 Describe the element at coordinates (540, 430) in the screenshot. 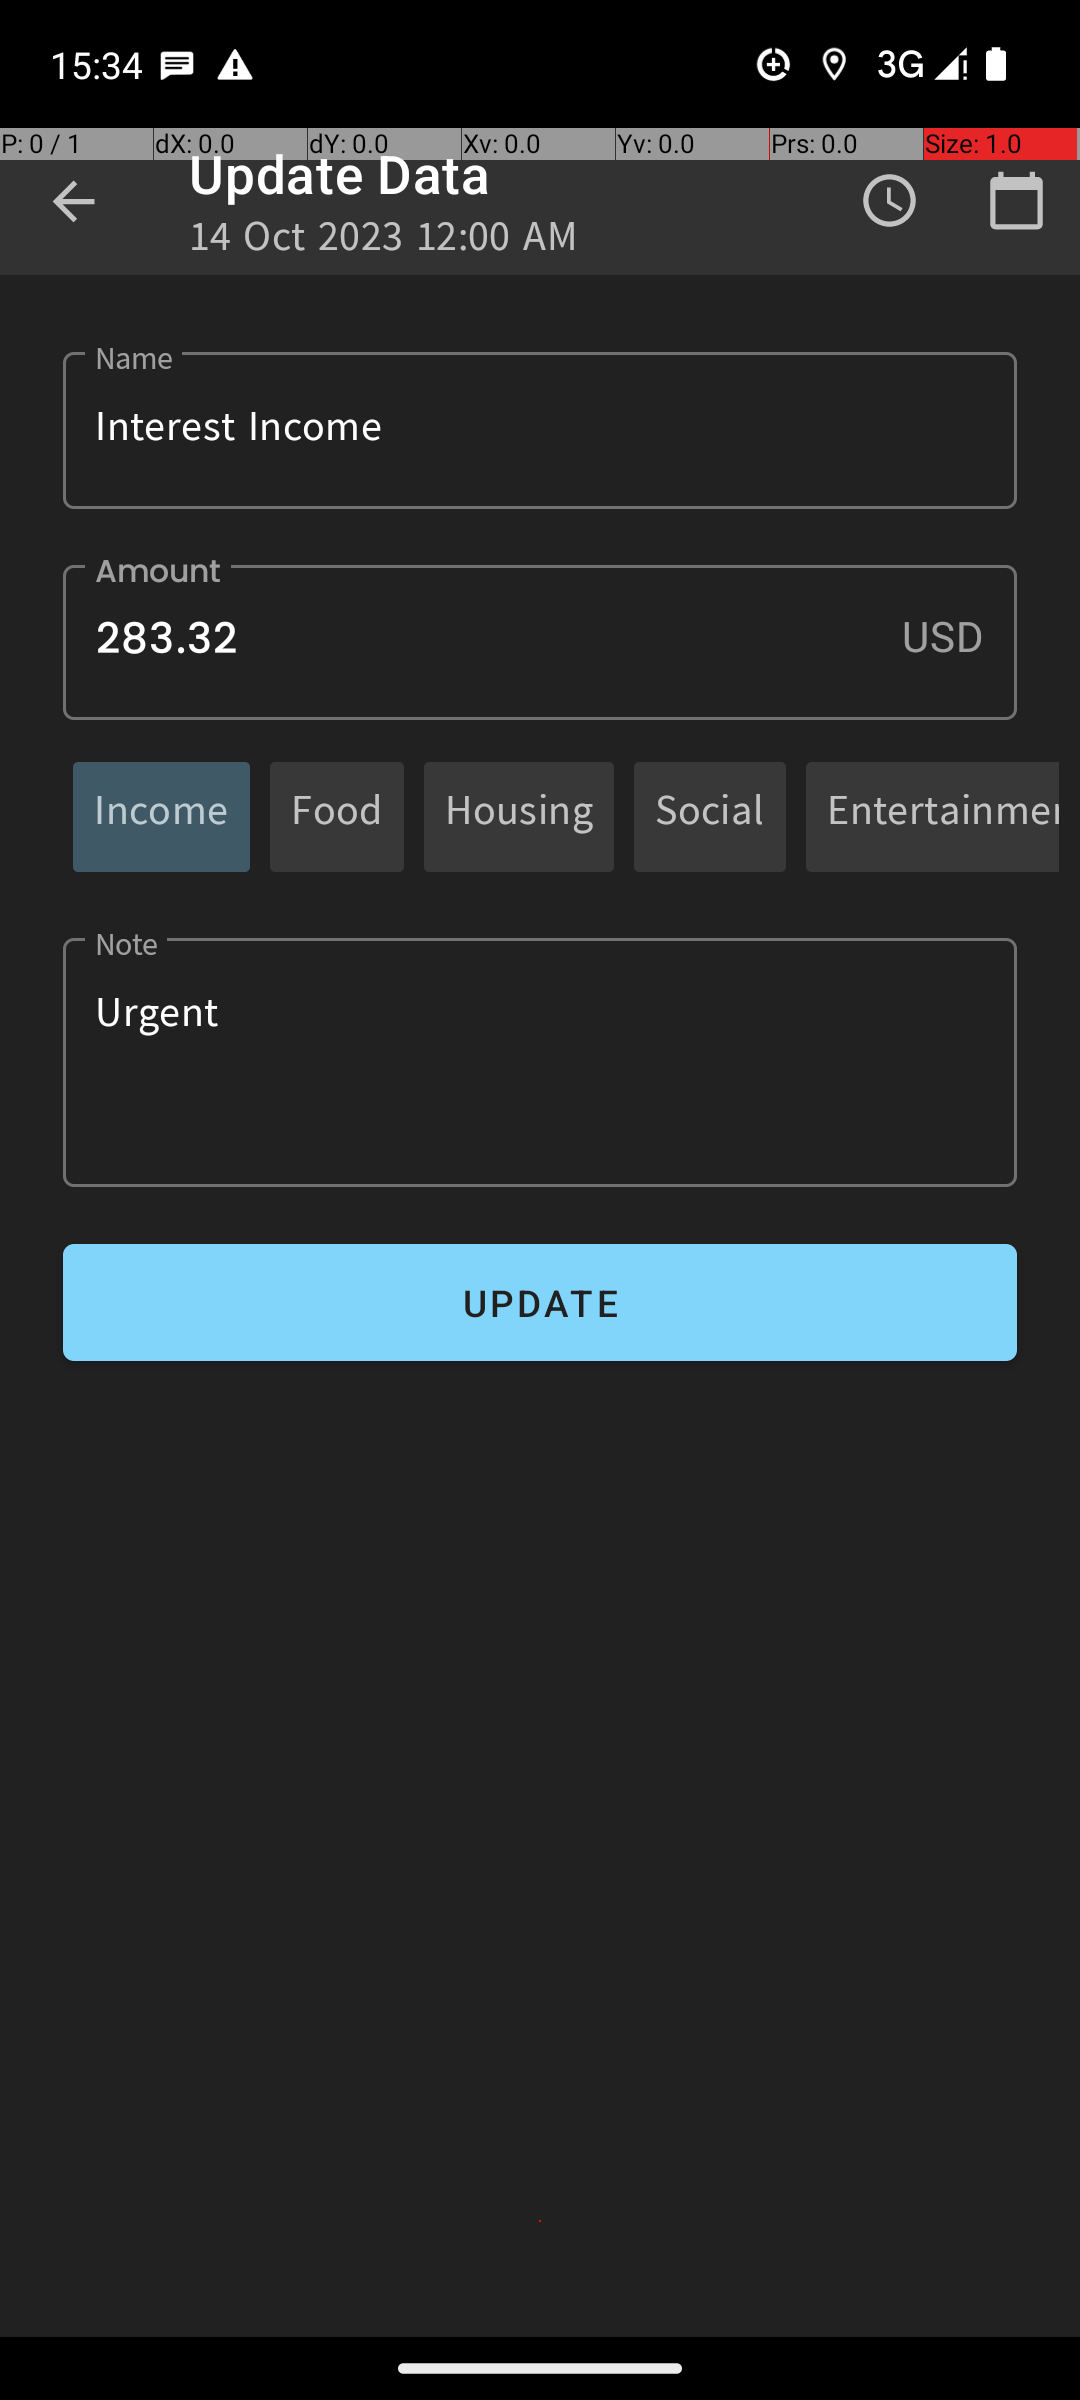

I see `Interest Income` at that location.